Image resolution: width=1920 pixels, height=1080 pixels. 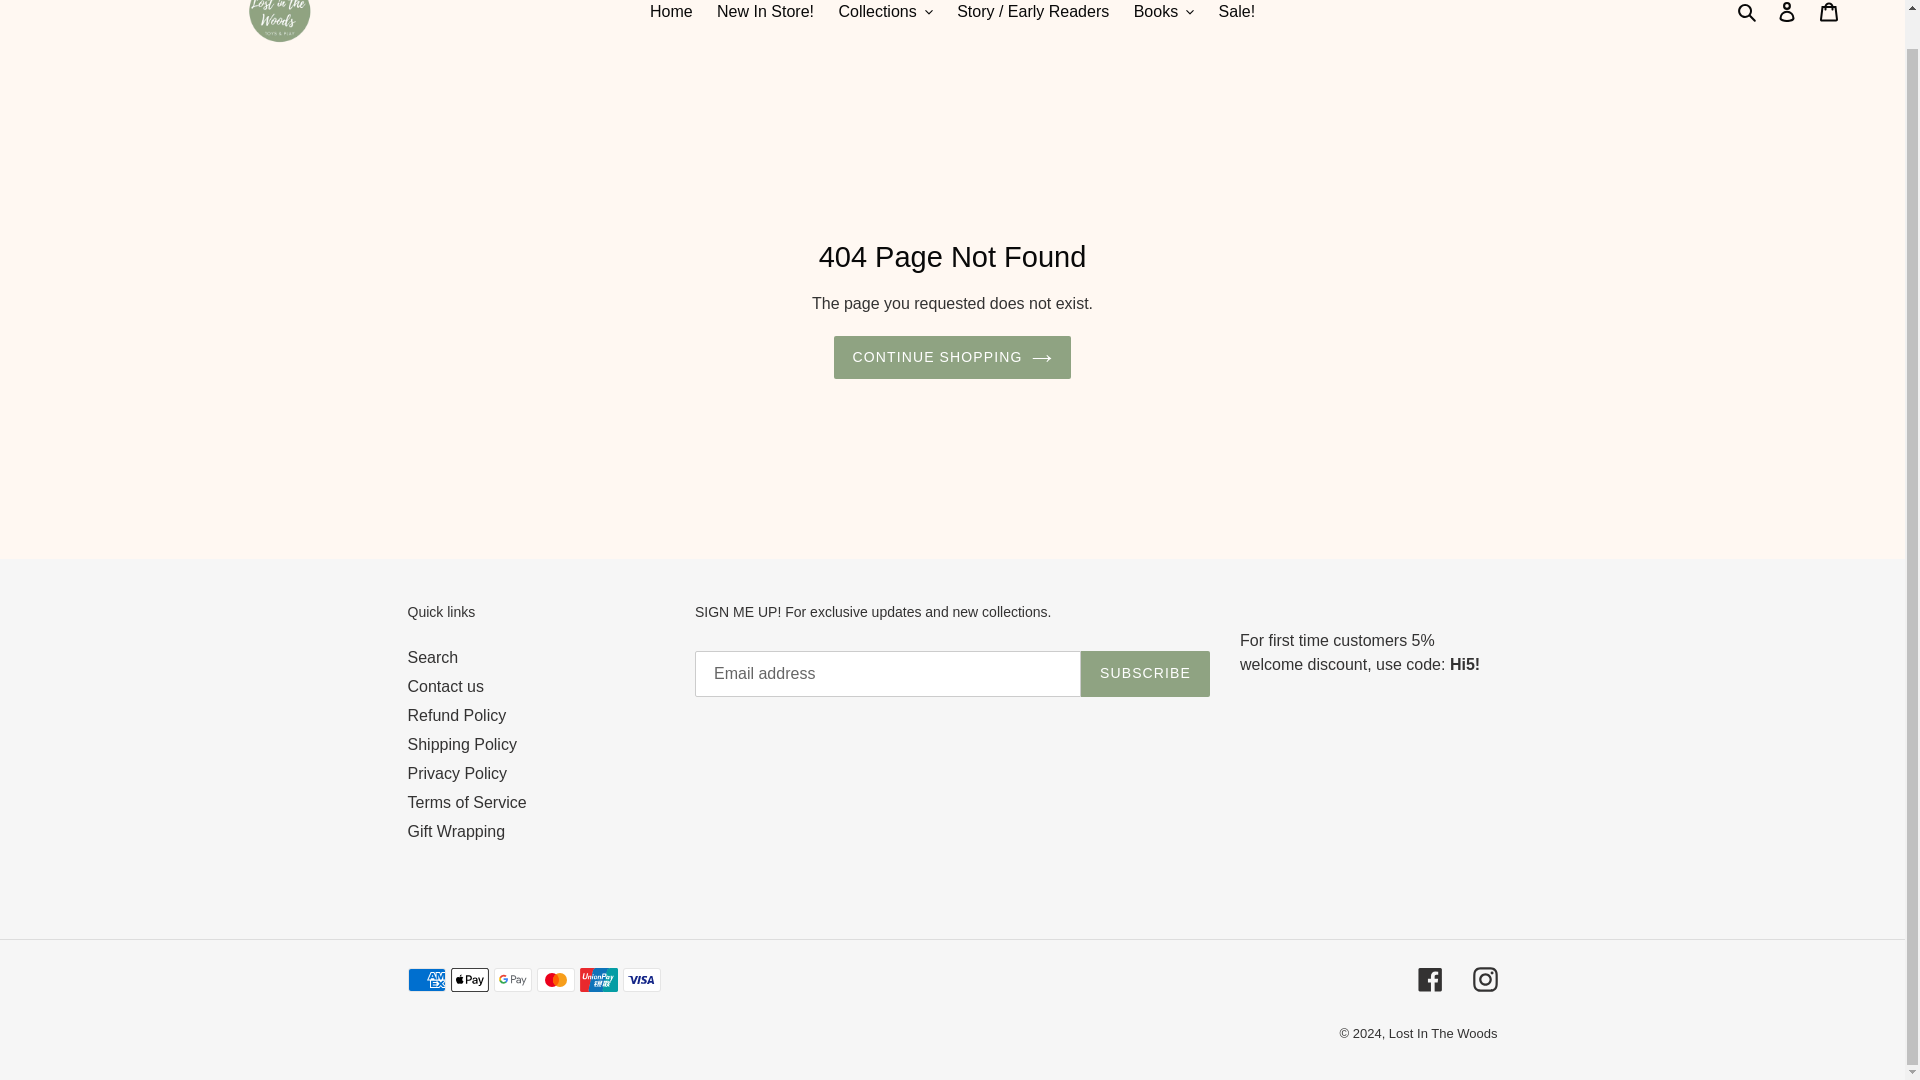 What do you see at coordinates (670, 12) in the screenshot?
I see `Home` at bounding box center [670, 12].